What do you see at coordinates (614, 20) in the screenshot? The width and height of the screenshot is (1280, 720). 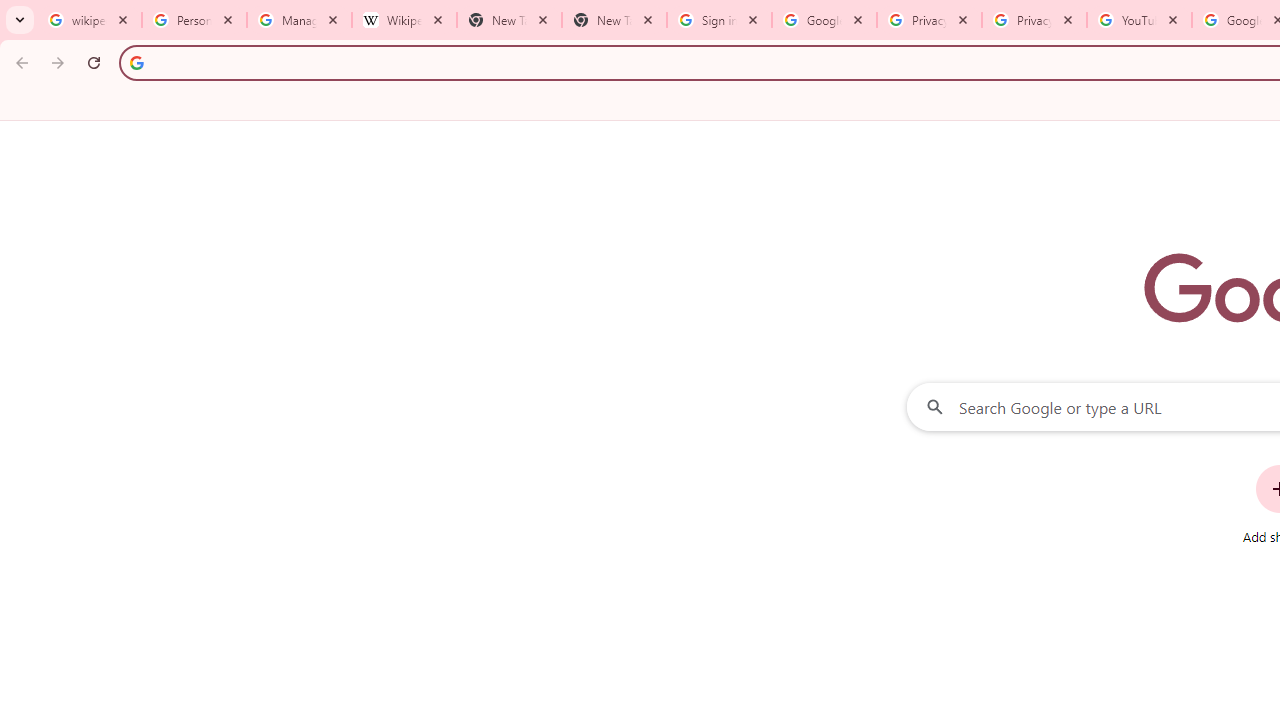 I see `New Tab` at bounding box center [614, 20].